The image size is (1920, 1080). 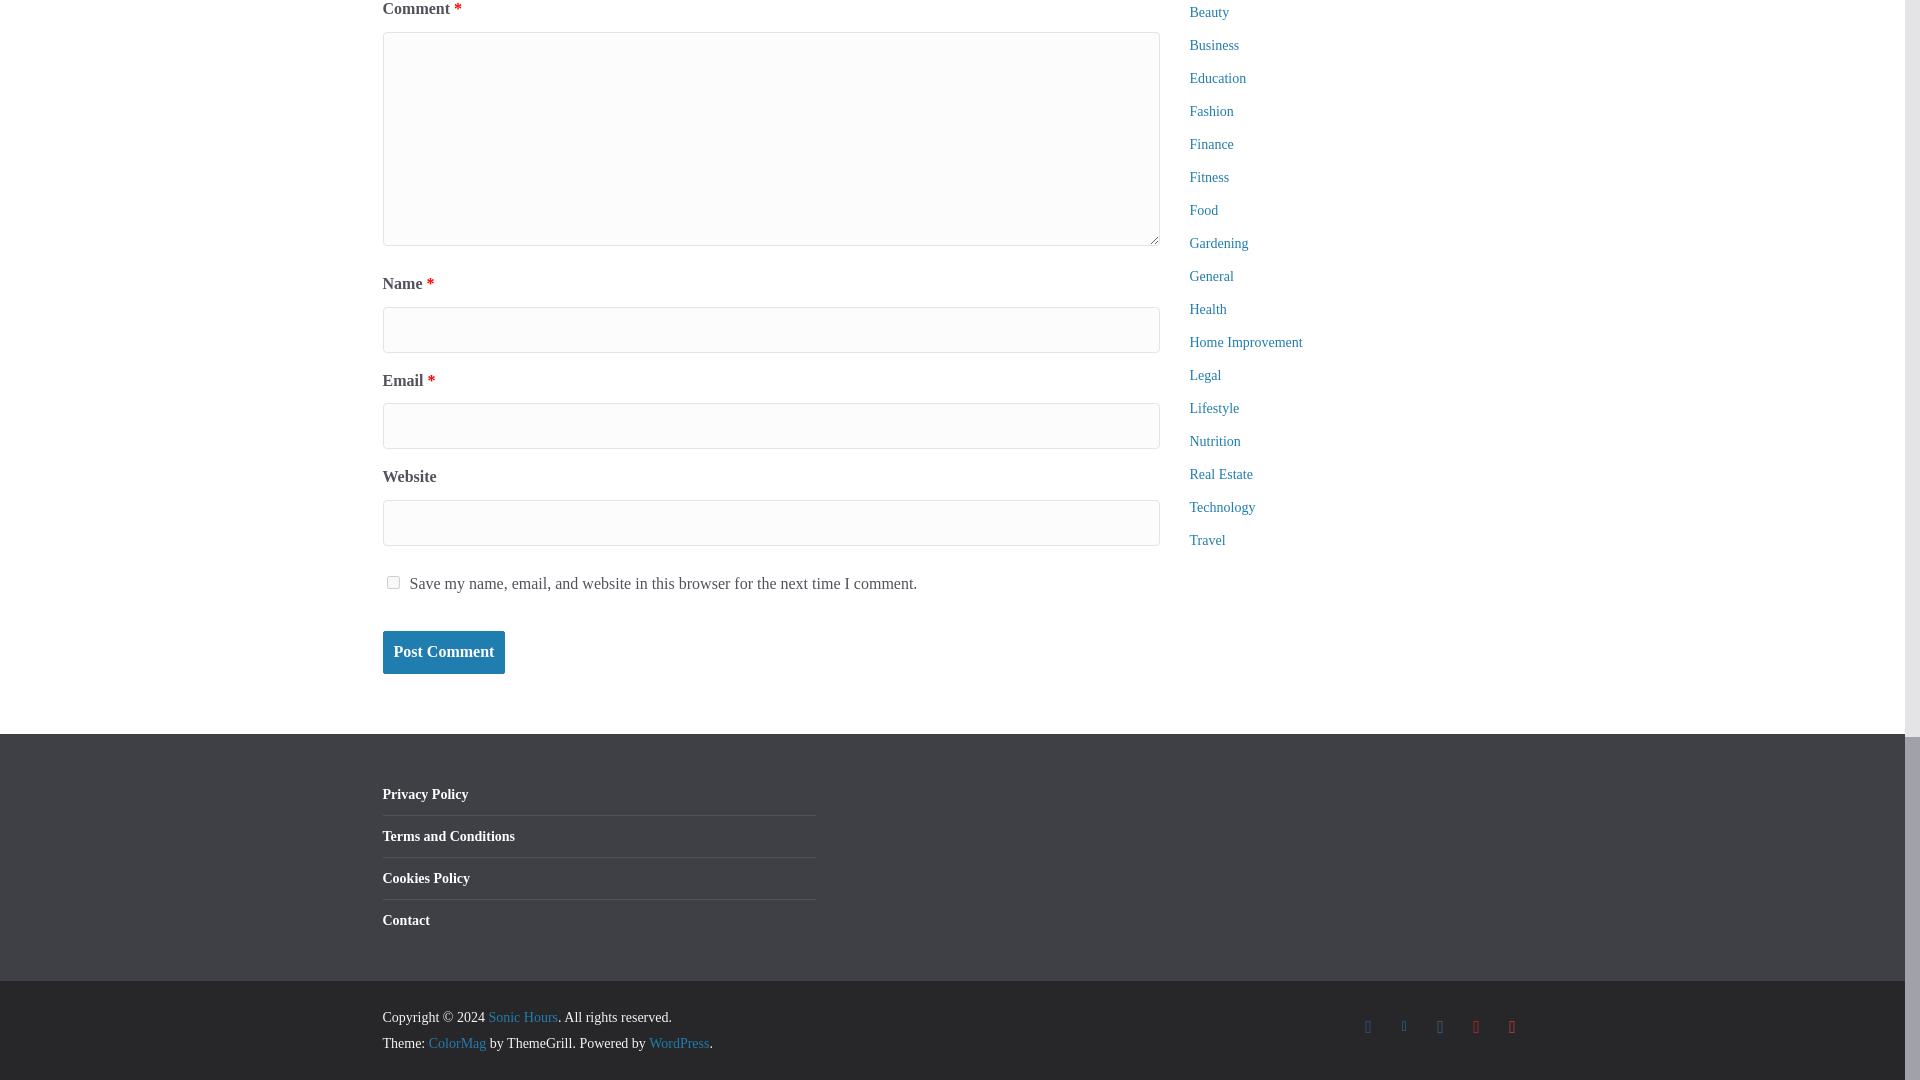 I want to click on yes, so click(x=392, y=582).